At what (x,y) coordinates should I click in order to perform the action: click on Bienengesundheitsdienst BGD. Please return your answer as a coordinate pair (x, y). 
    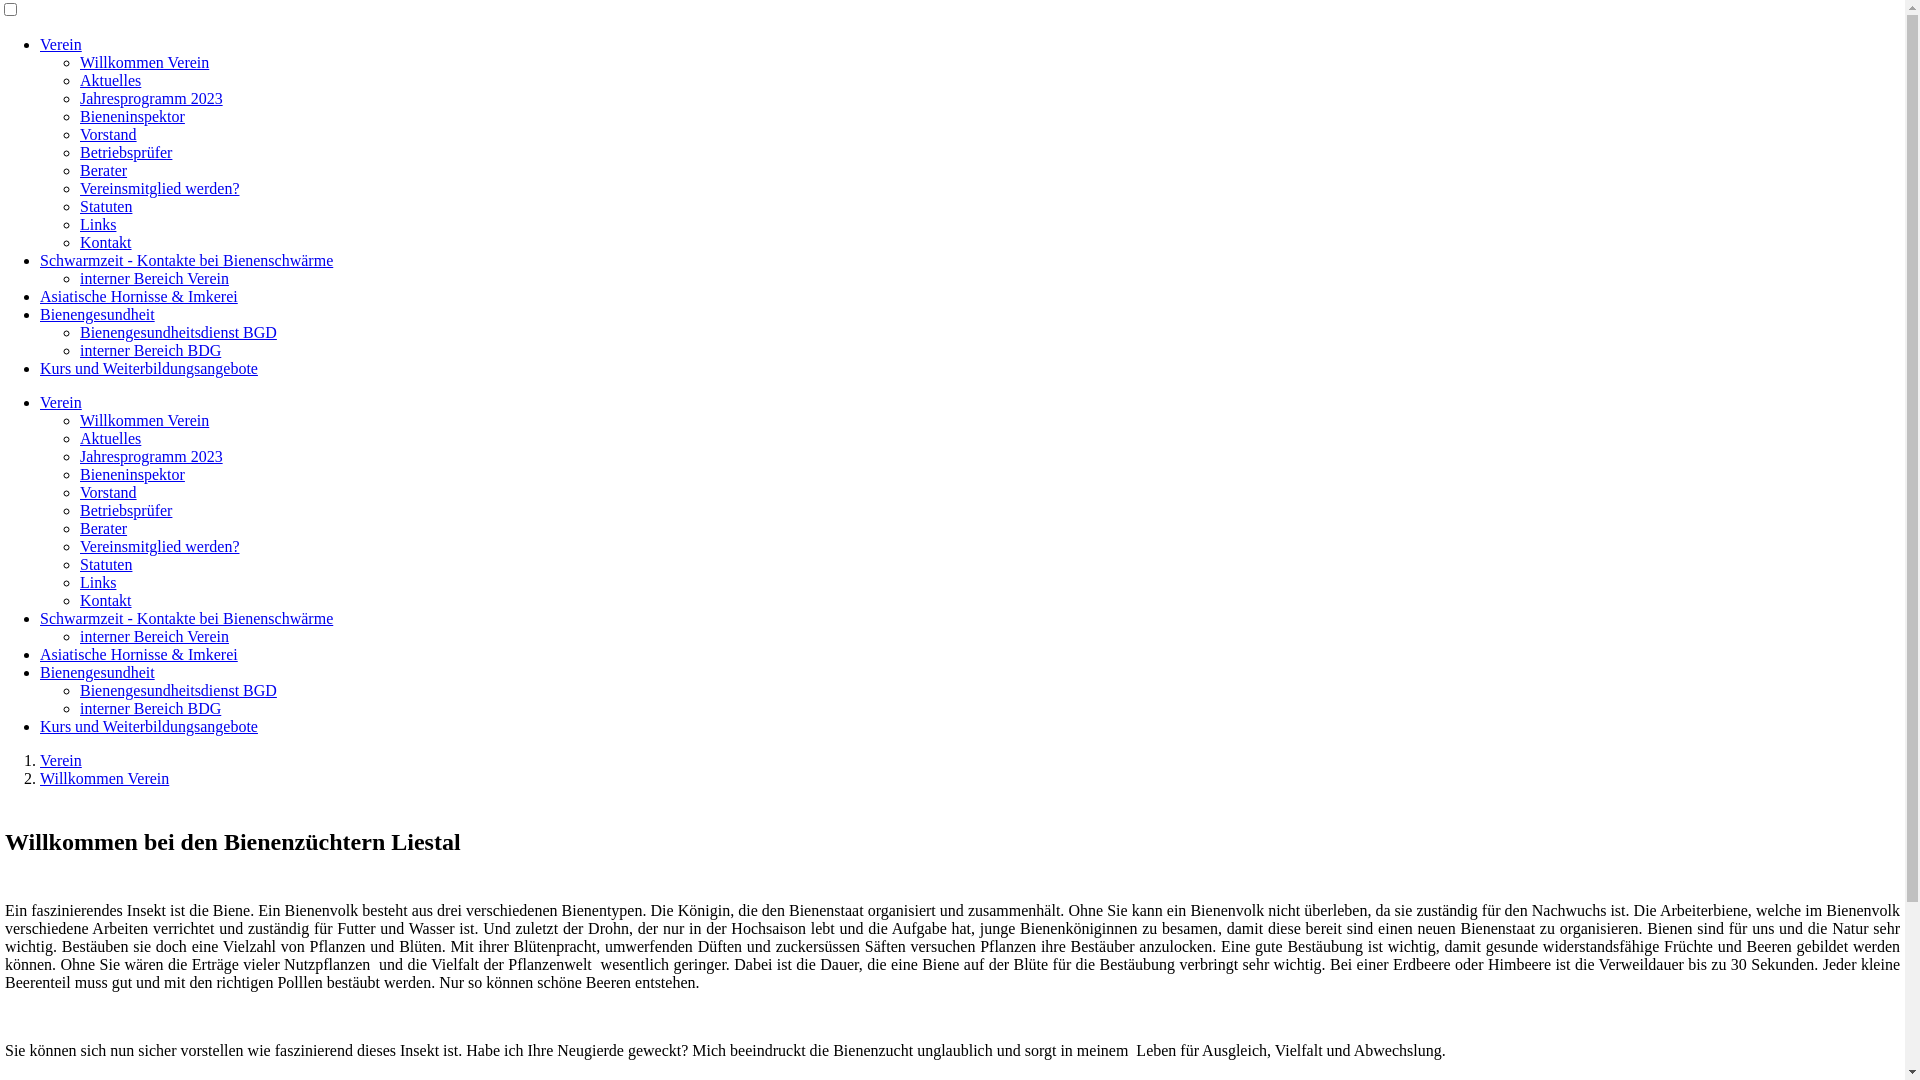
    Looking at the image, I should click on (178, 690).